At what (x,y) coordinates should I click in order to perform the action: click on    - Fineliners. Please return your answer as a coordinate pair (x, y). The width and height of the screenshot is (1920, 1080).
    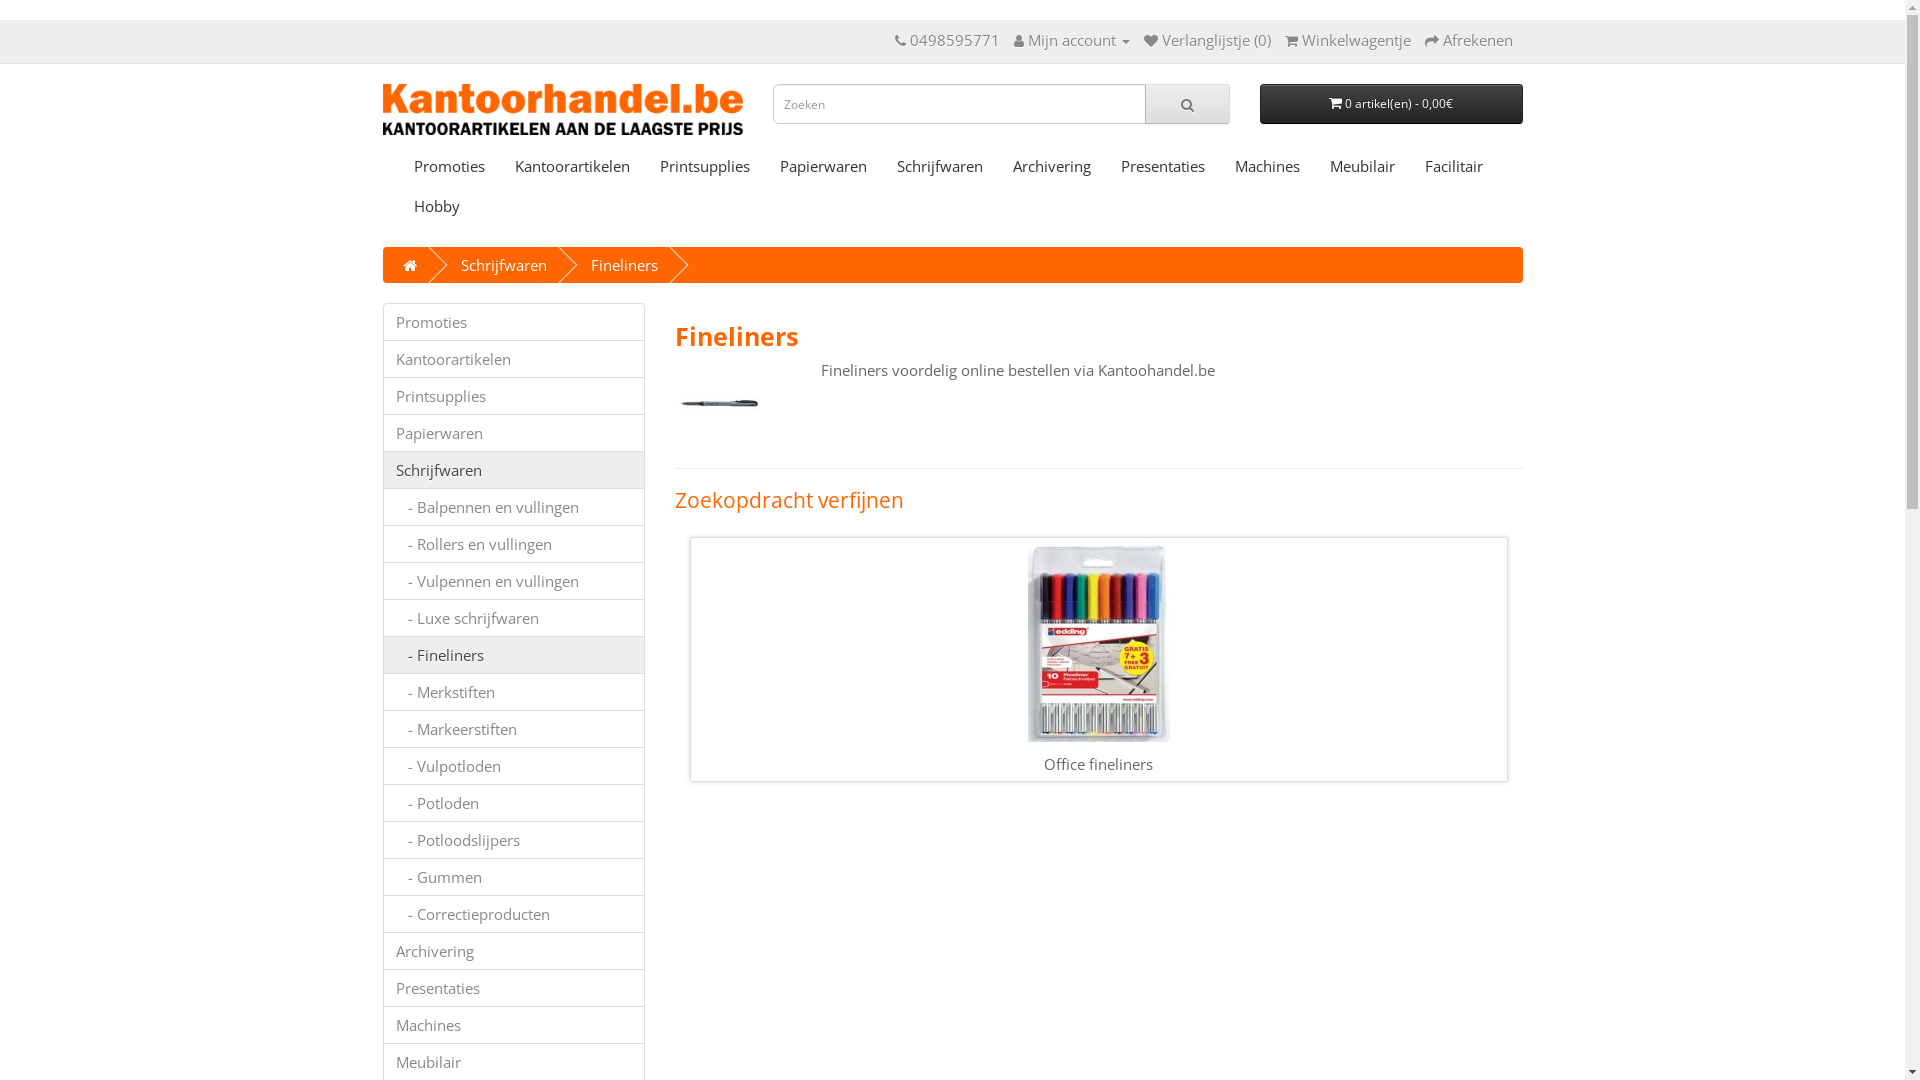
    Looking at the image, I should click on (514, 655).